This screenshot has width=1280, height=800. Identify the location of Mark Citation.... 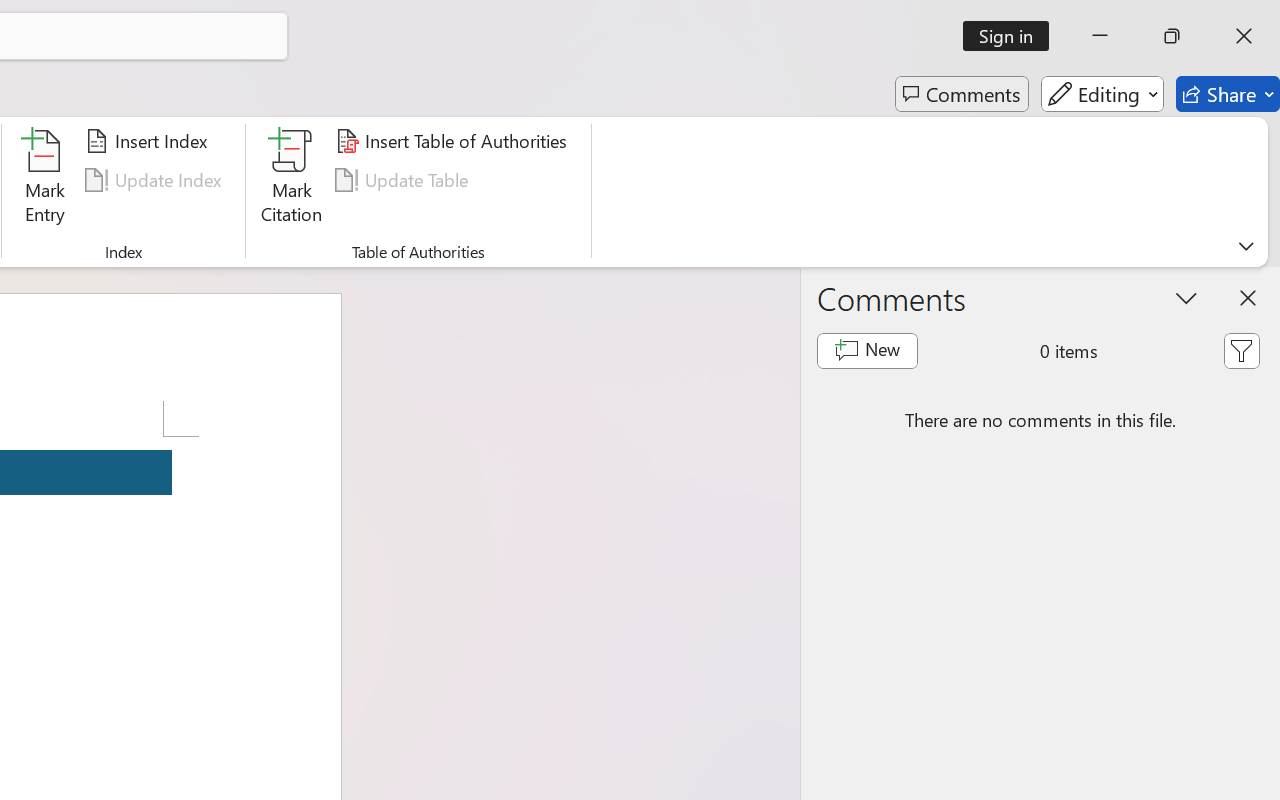
(292, 180).